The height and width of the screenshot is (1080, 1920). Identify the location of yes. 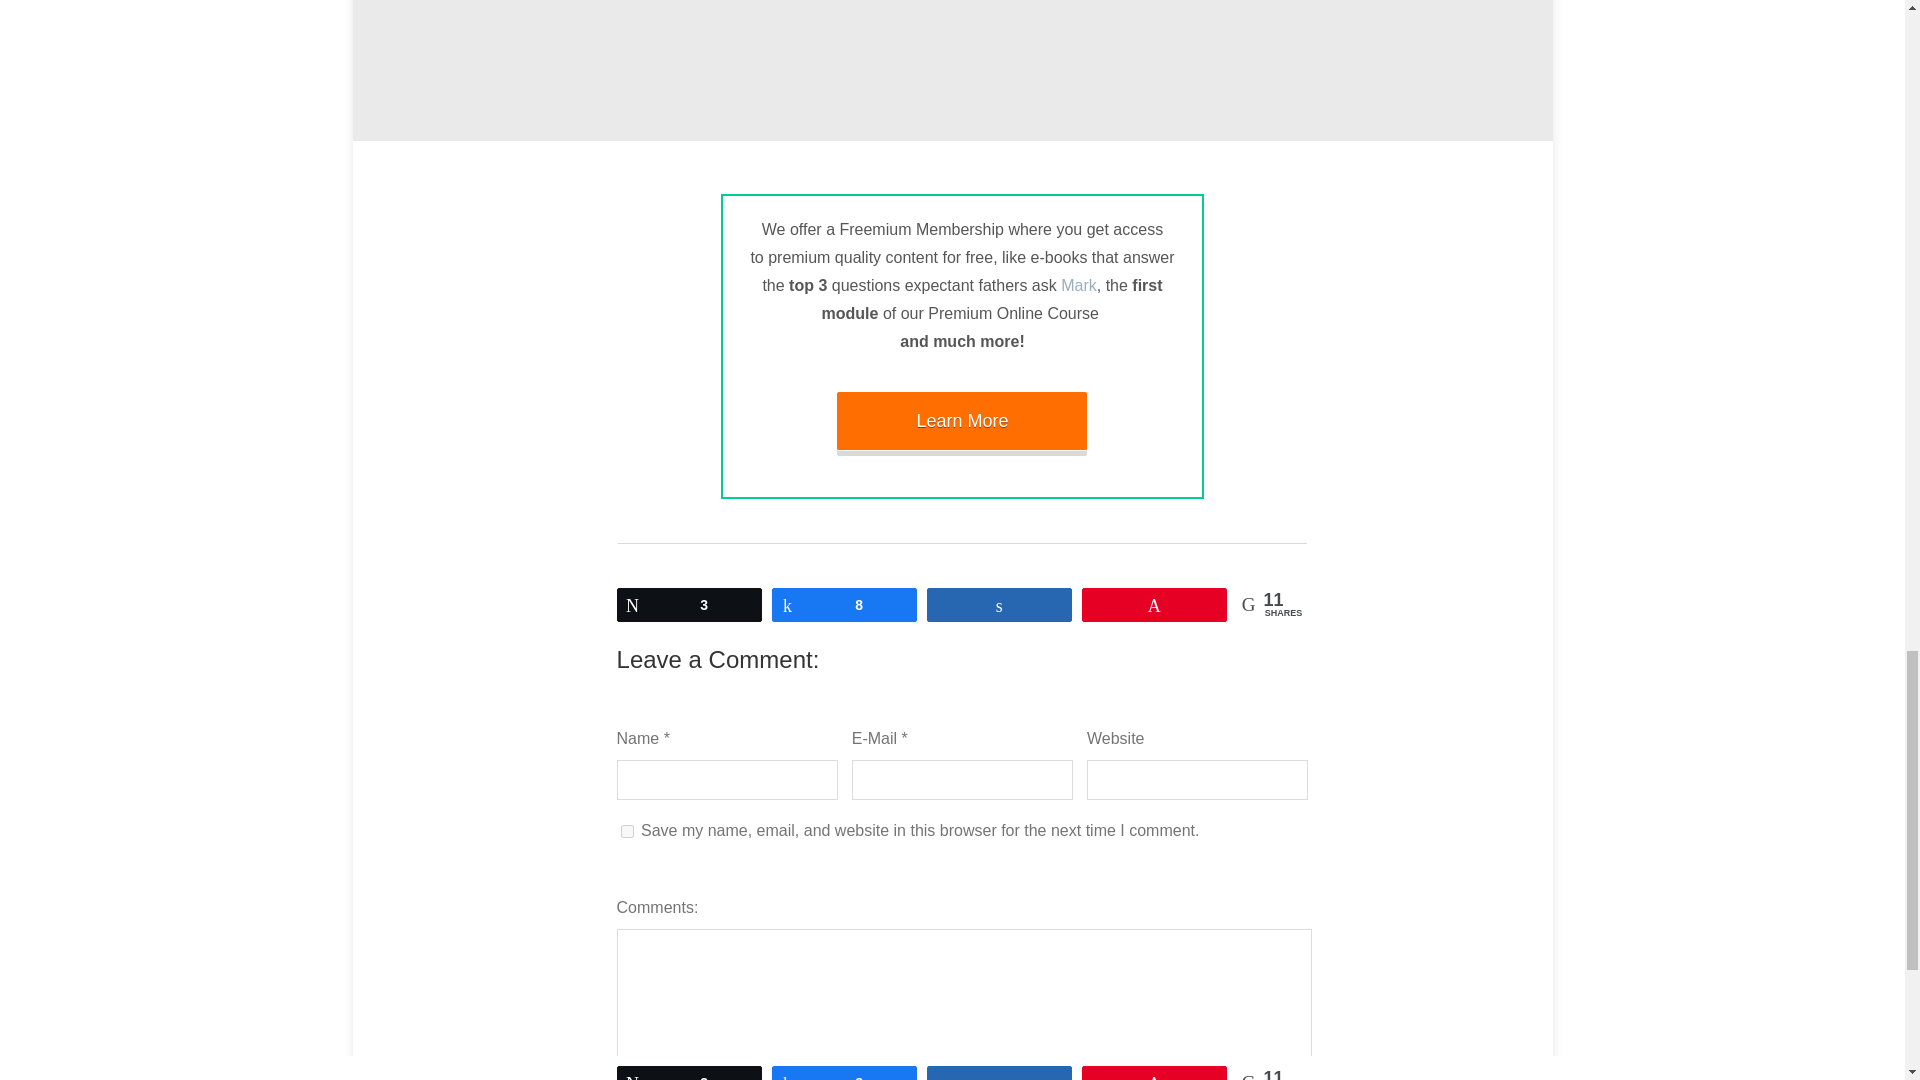
(626, 832).